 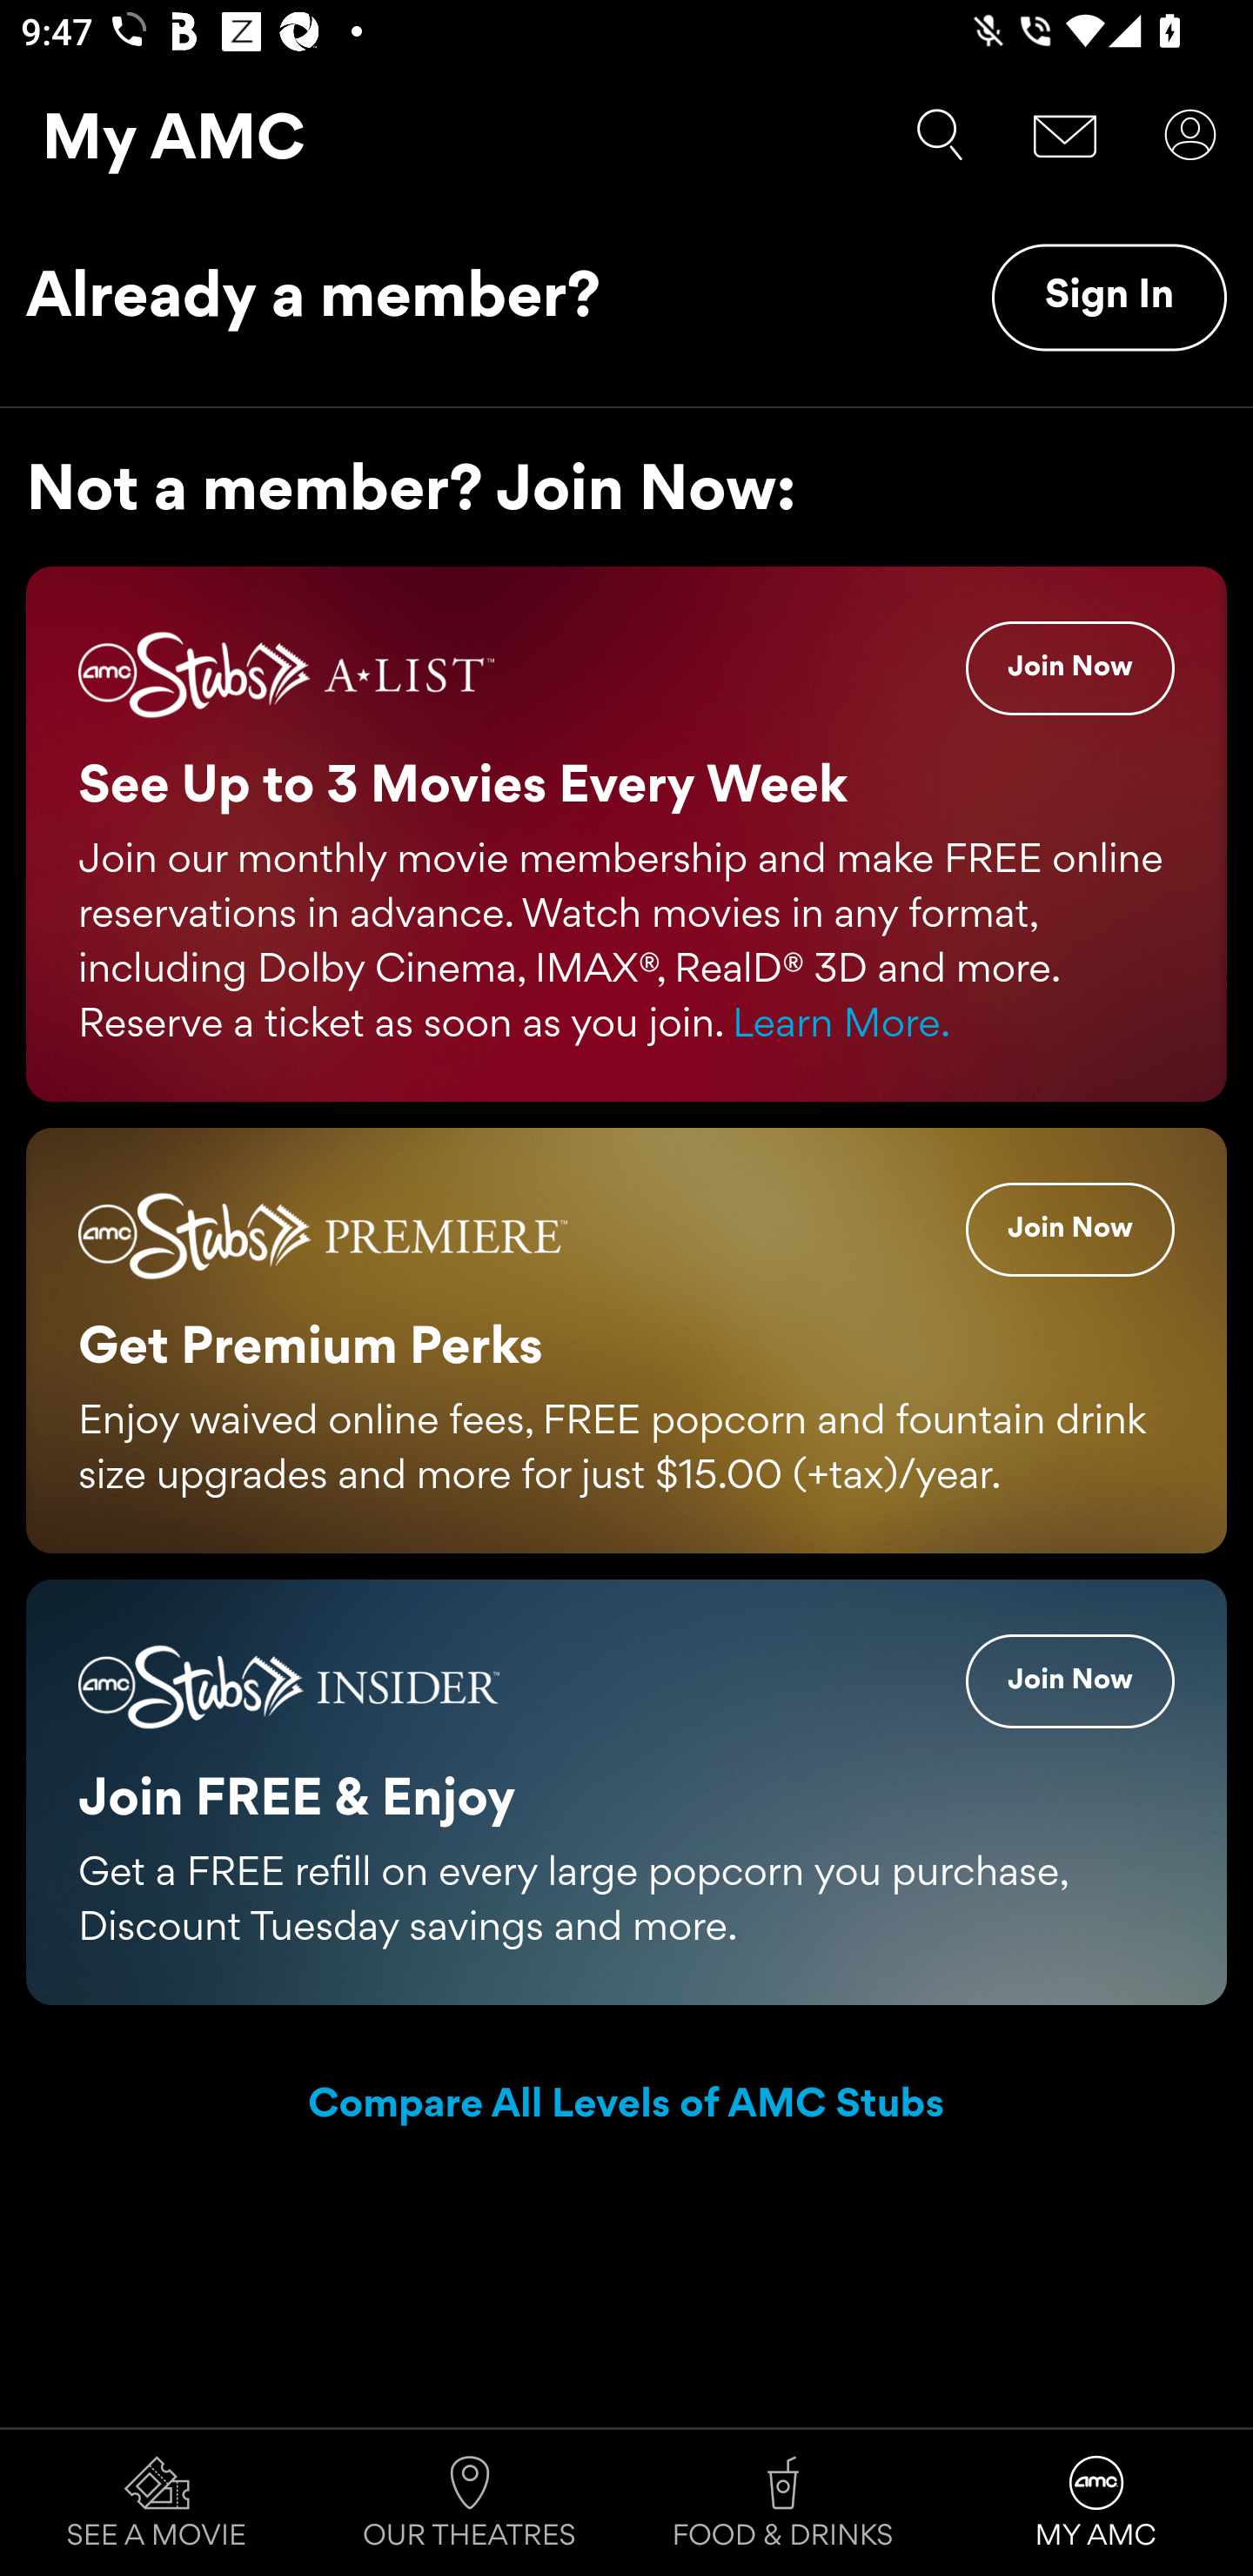 I want to click on A-List Join Now, so click(x=1070, y=668).